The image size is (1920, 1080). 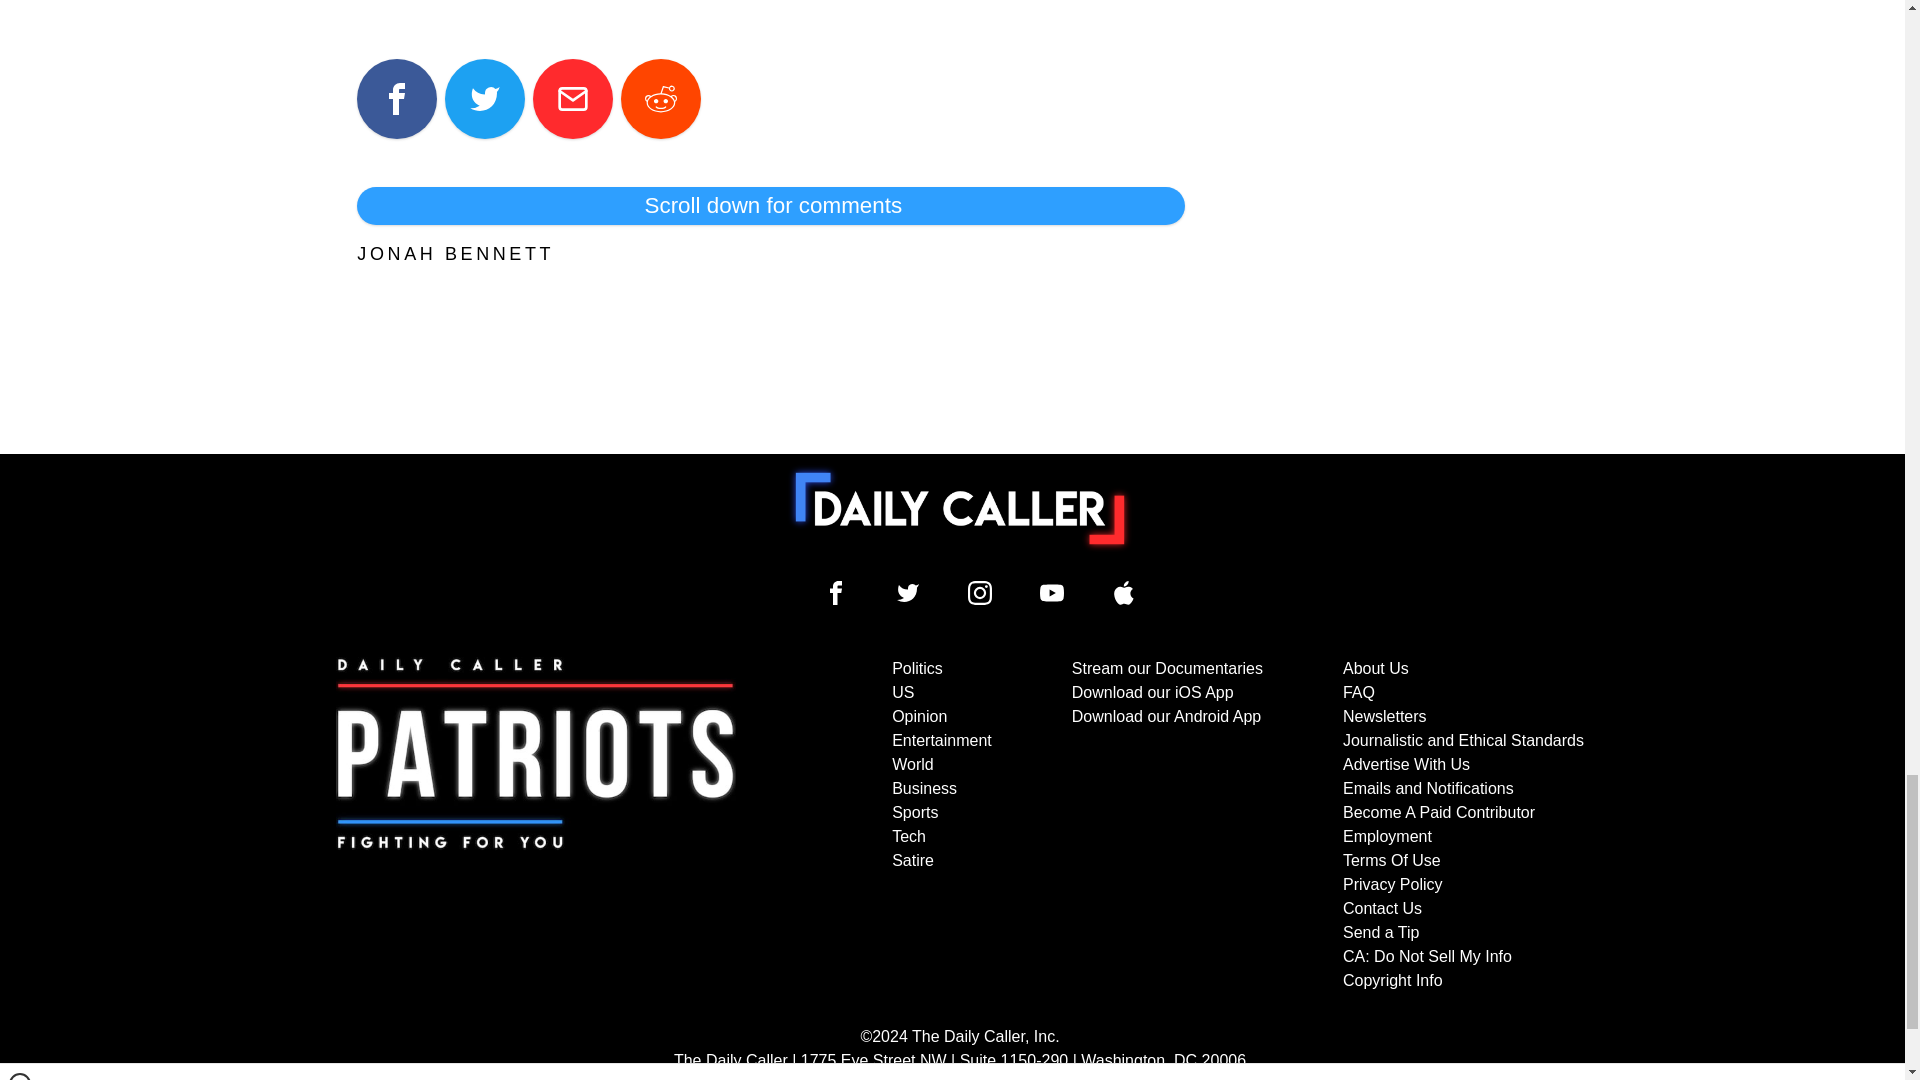 What do you see at coordinates (960, 509) in the screenshot?
I see `To home page` at bounding box center [960, 509].